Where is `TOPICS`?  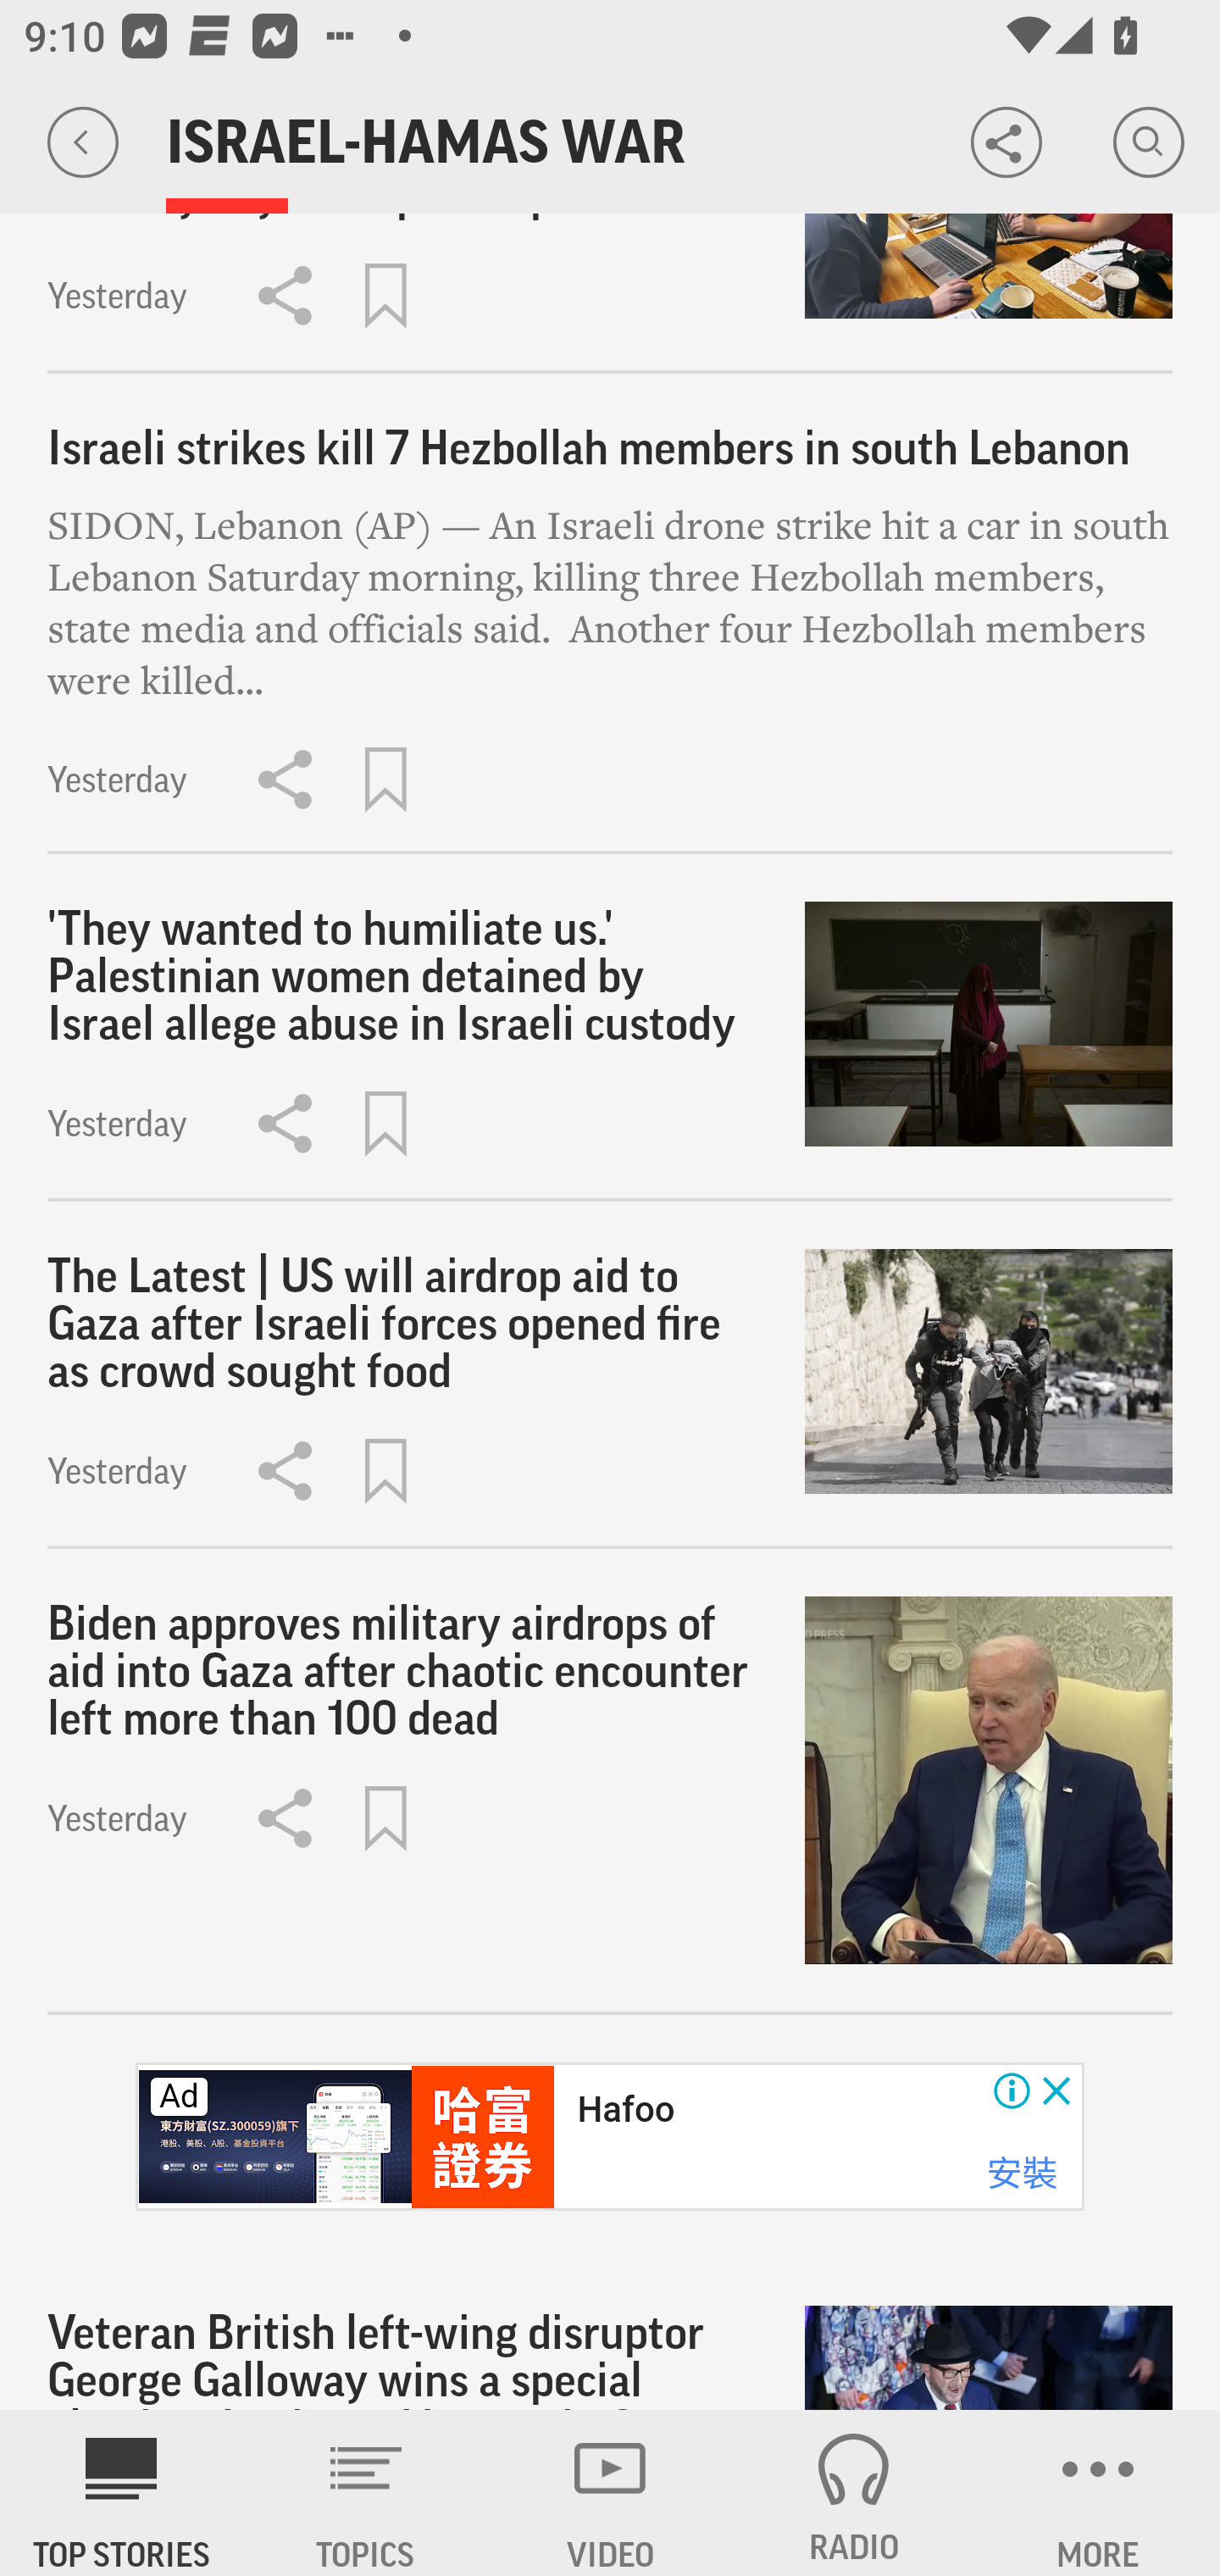 TOPICS is located at coordinates (366, 2493).